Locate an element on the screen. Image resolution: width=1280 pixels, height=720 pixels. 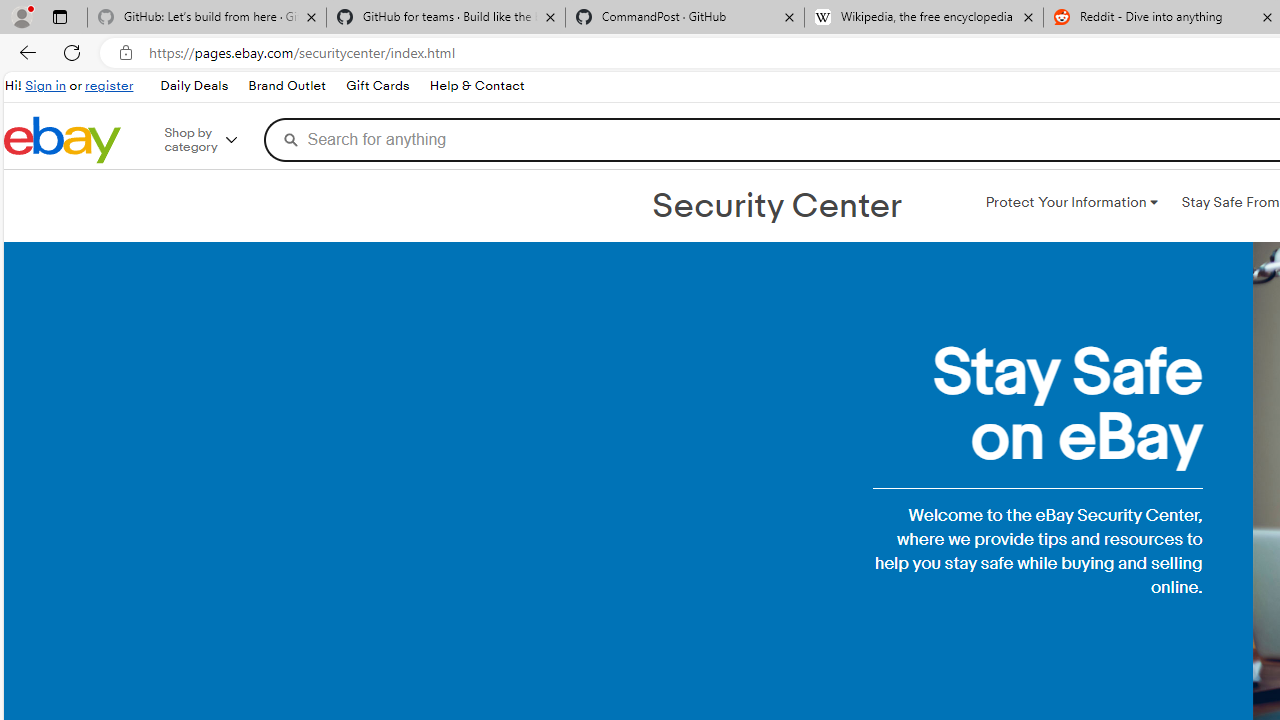
Wikipedia, the free encyclopedia is located at coordinates (924, 18).